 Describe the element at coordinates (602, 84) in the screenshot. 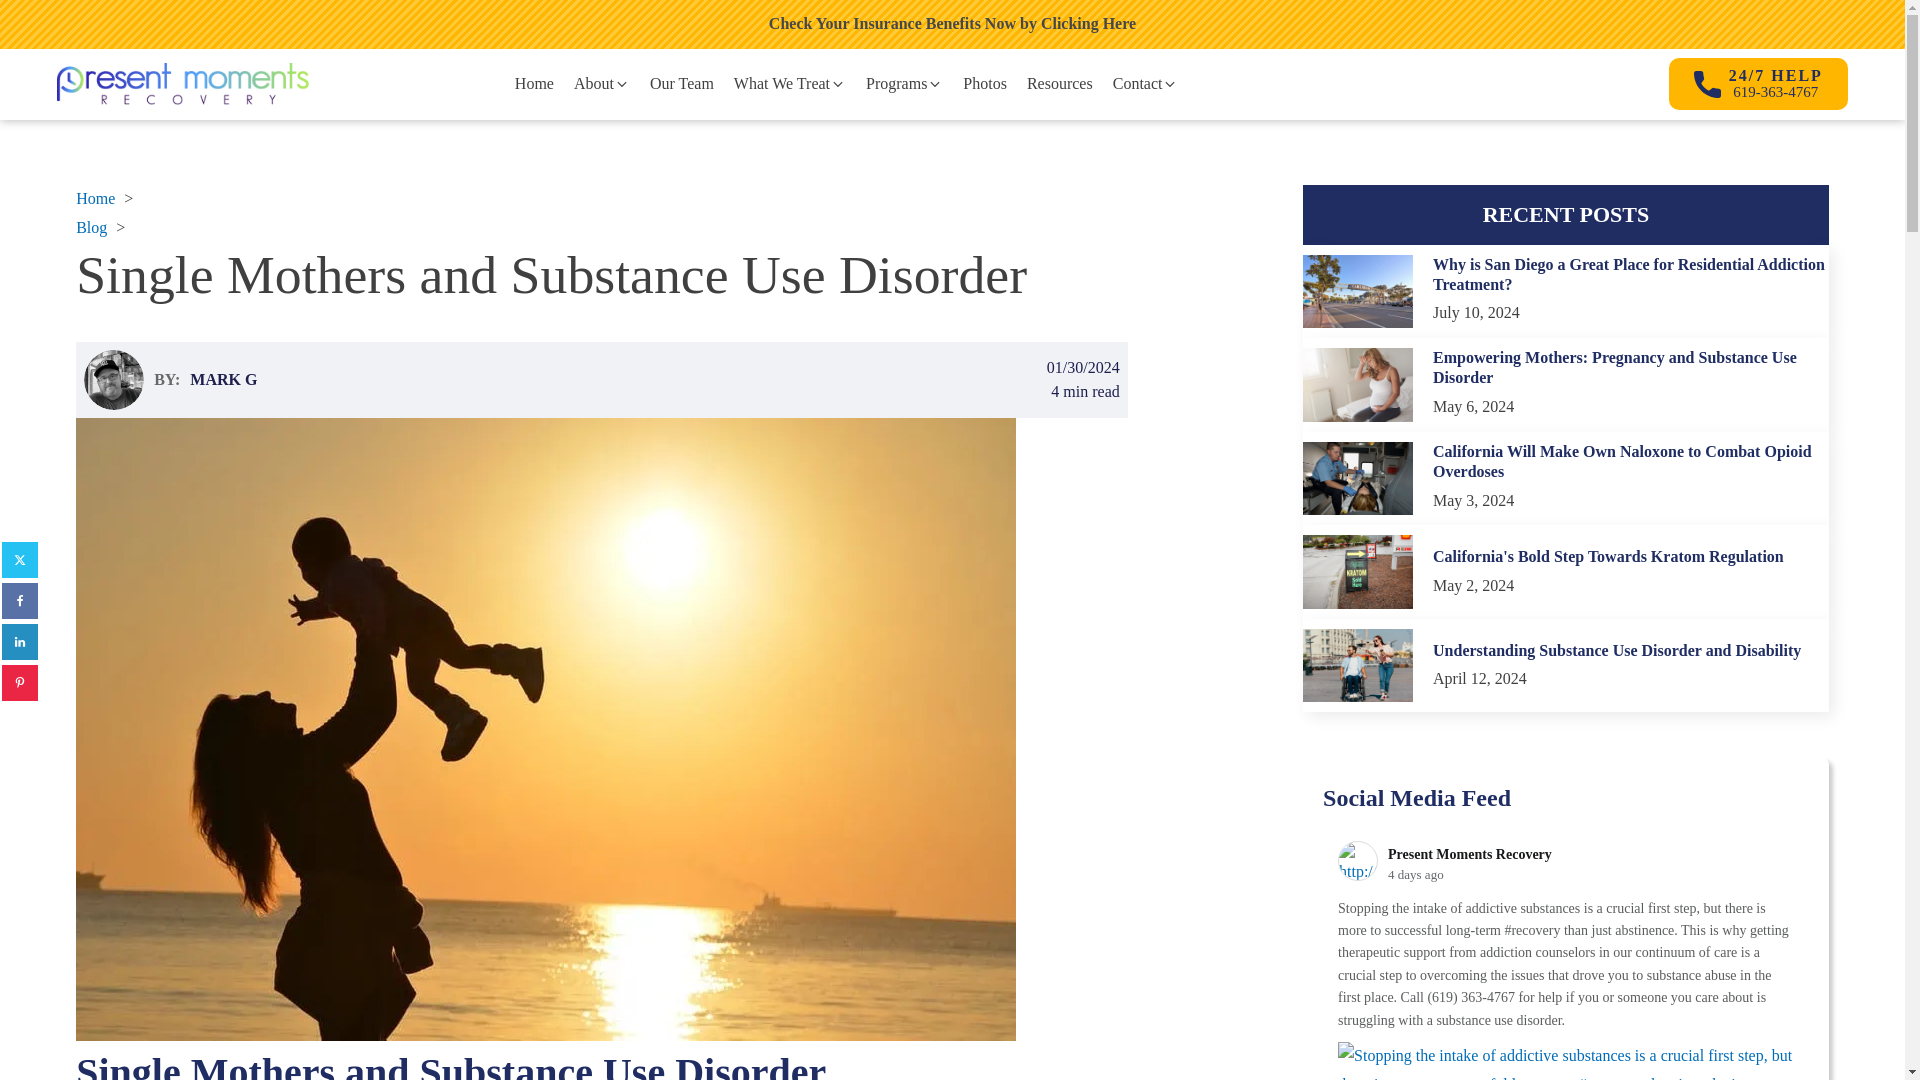

I see `About` at that location.